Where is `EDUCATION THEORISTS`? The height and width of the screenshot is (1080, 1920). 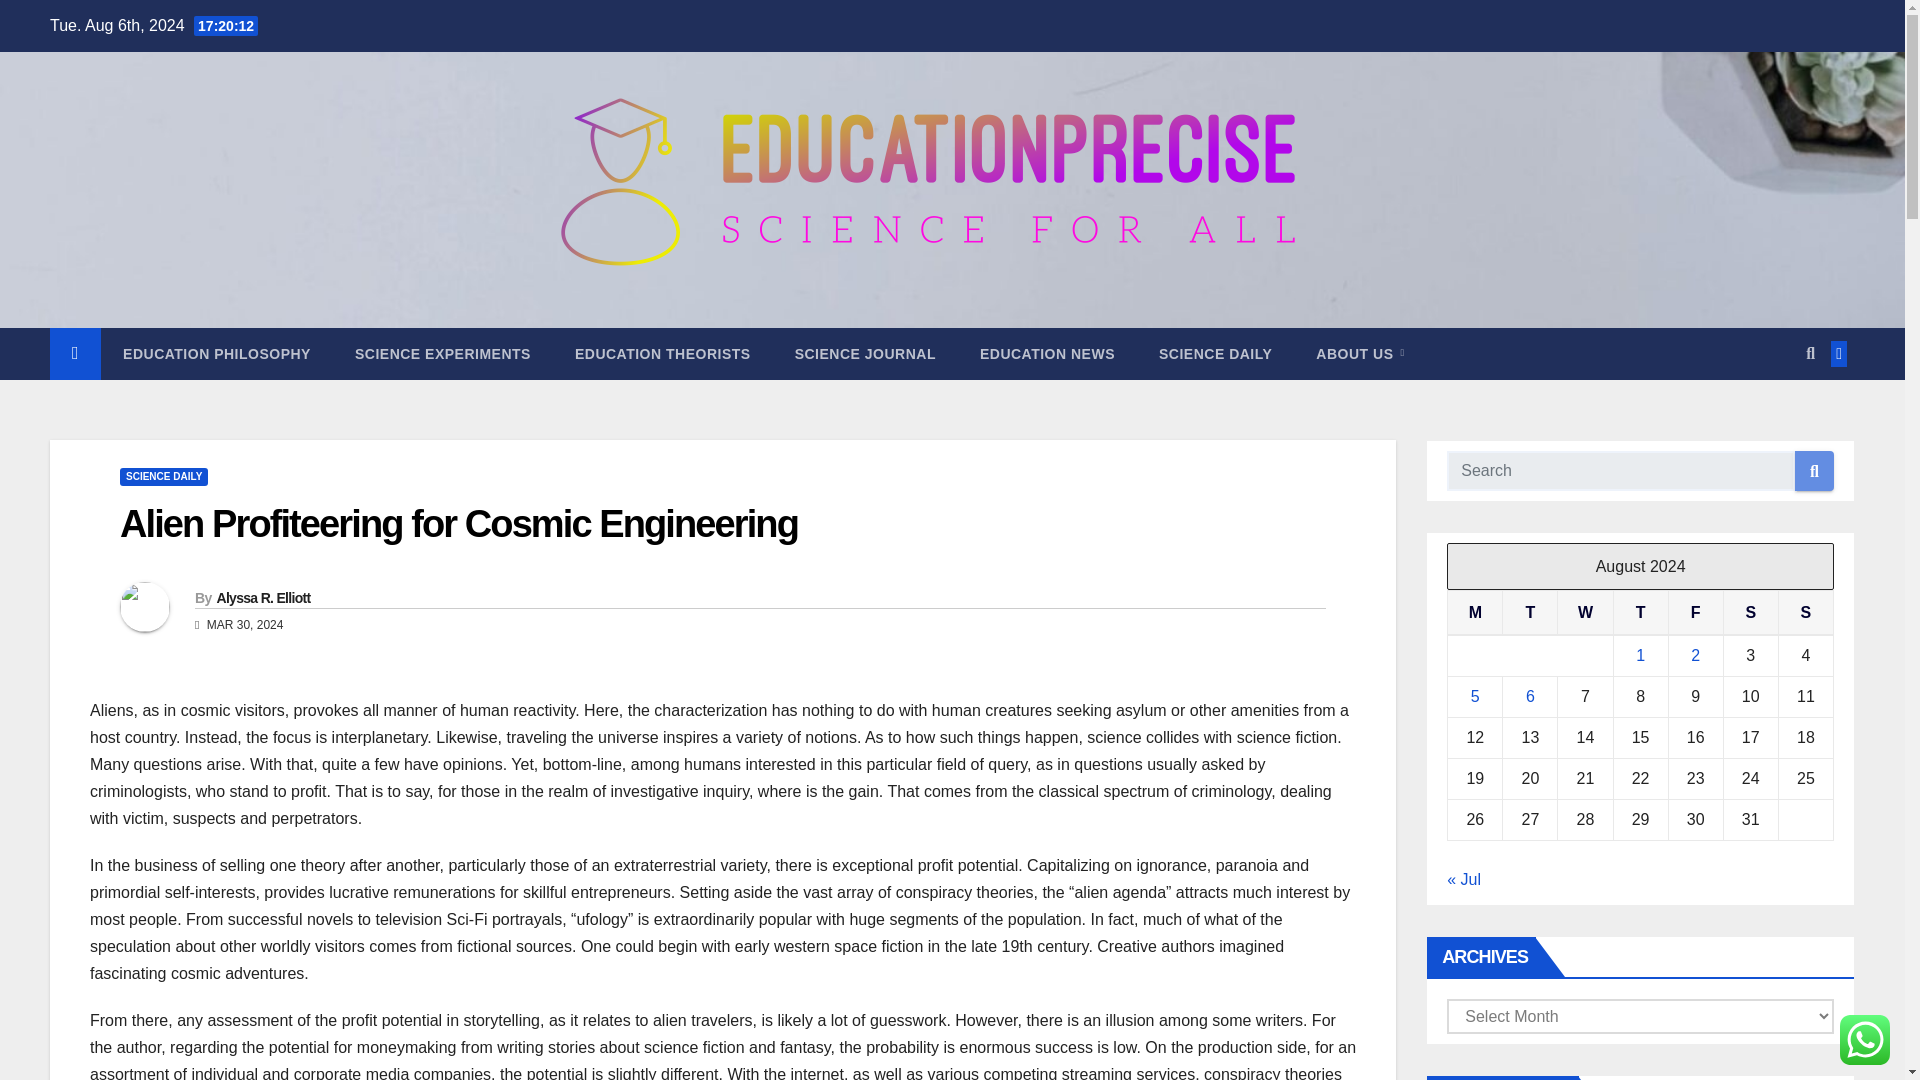 EDUCATION THEORISTS is located at coordinates (662, 354).